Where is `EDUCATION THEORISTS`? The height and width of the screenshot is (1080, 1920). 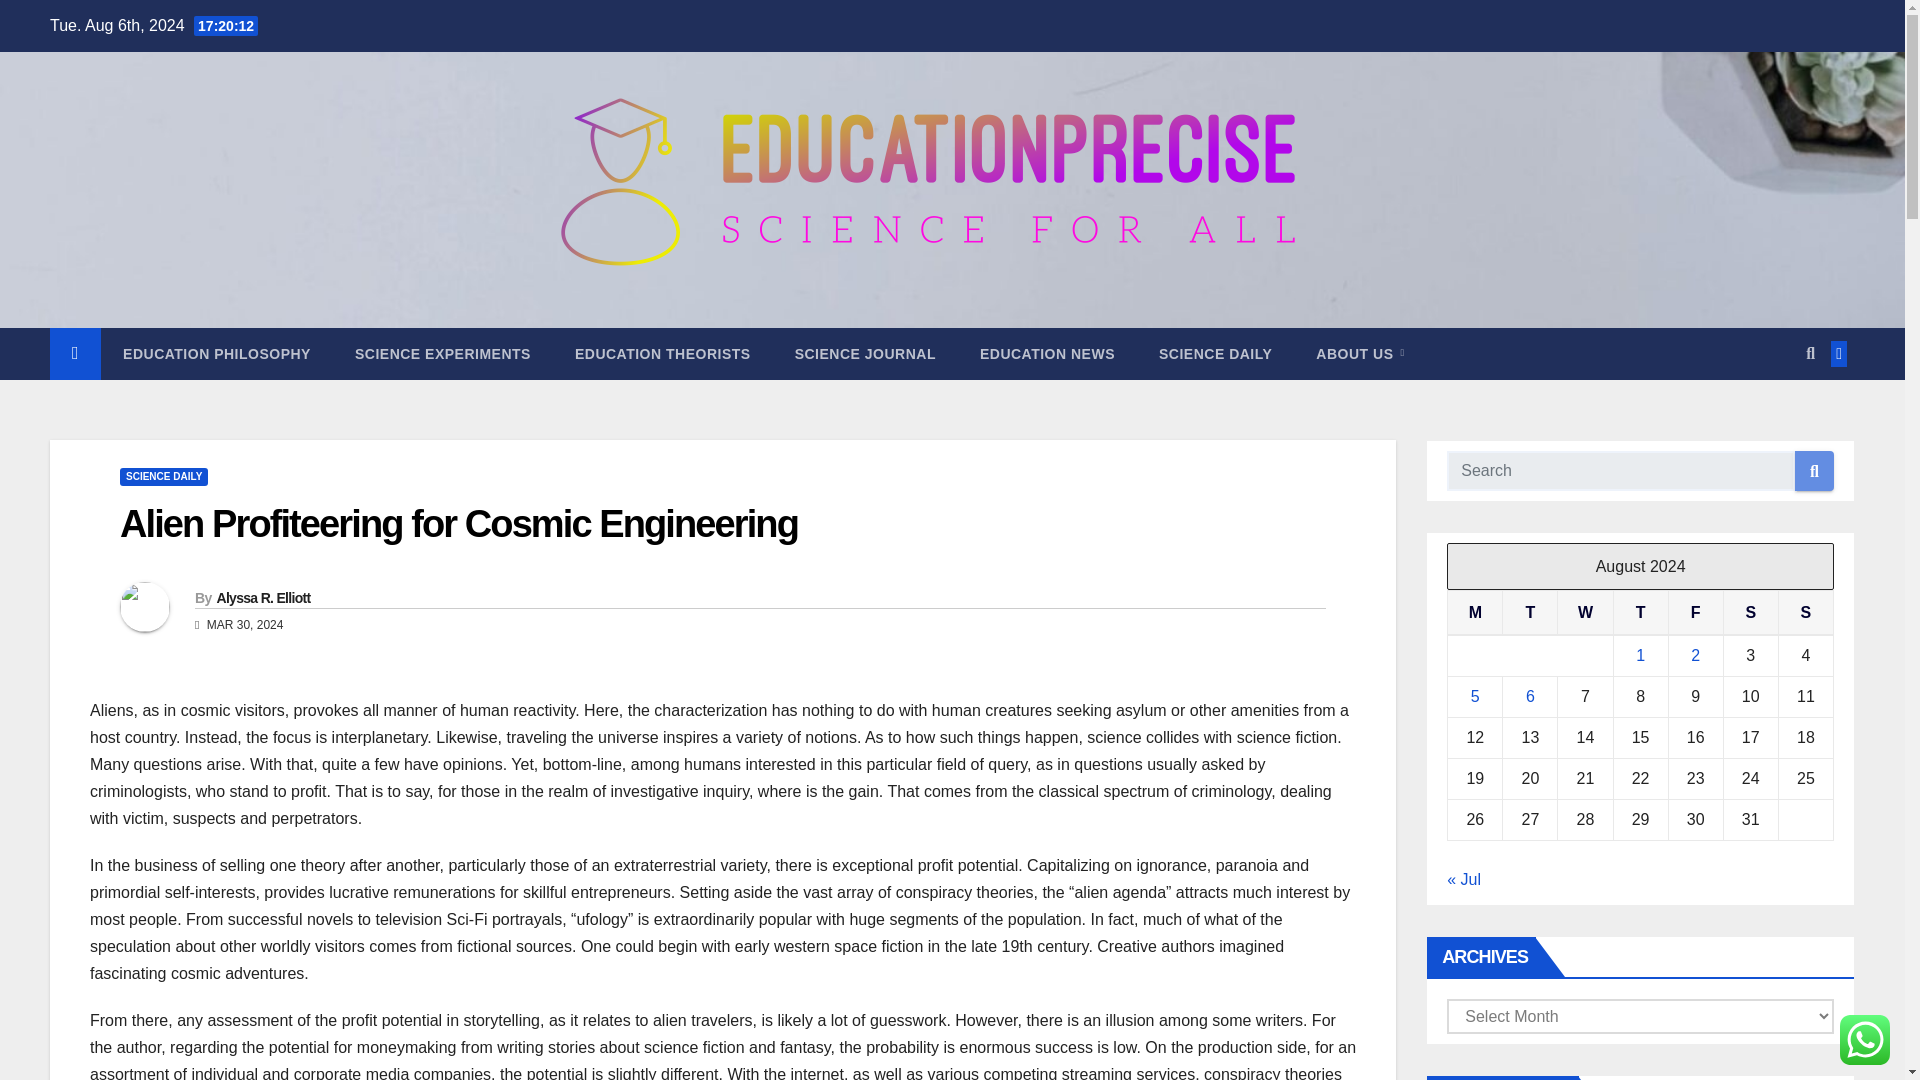 EDUCATION THEORISTS is located at coordinates (662, 354).